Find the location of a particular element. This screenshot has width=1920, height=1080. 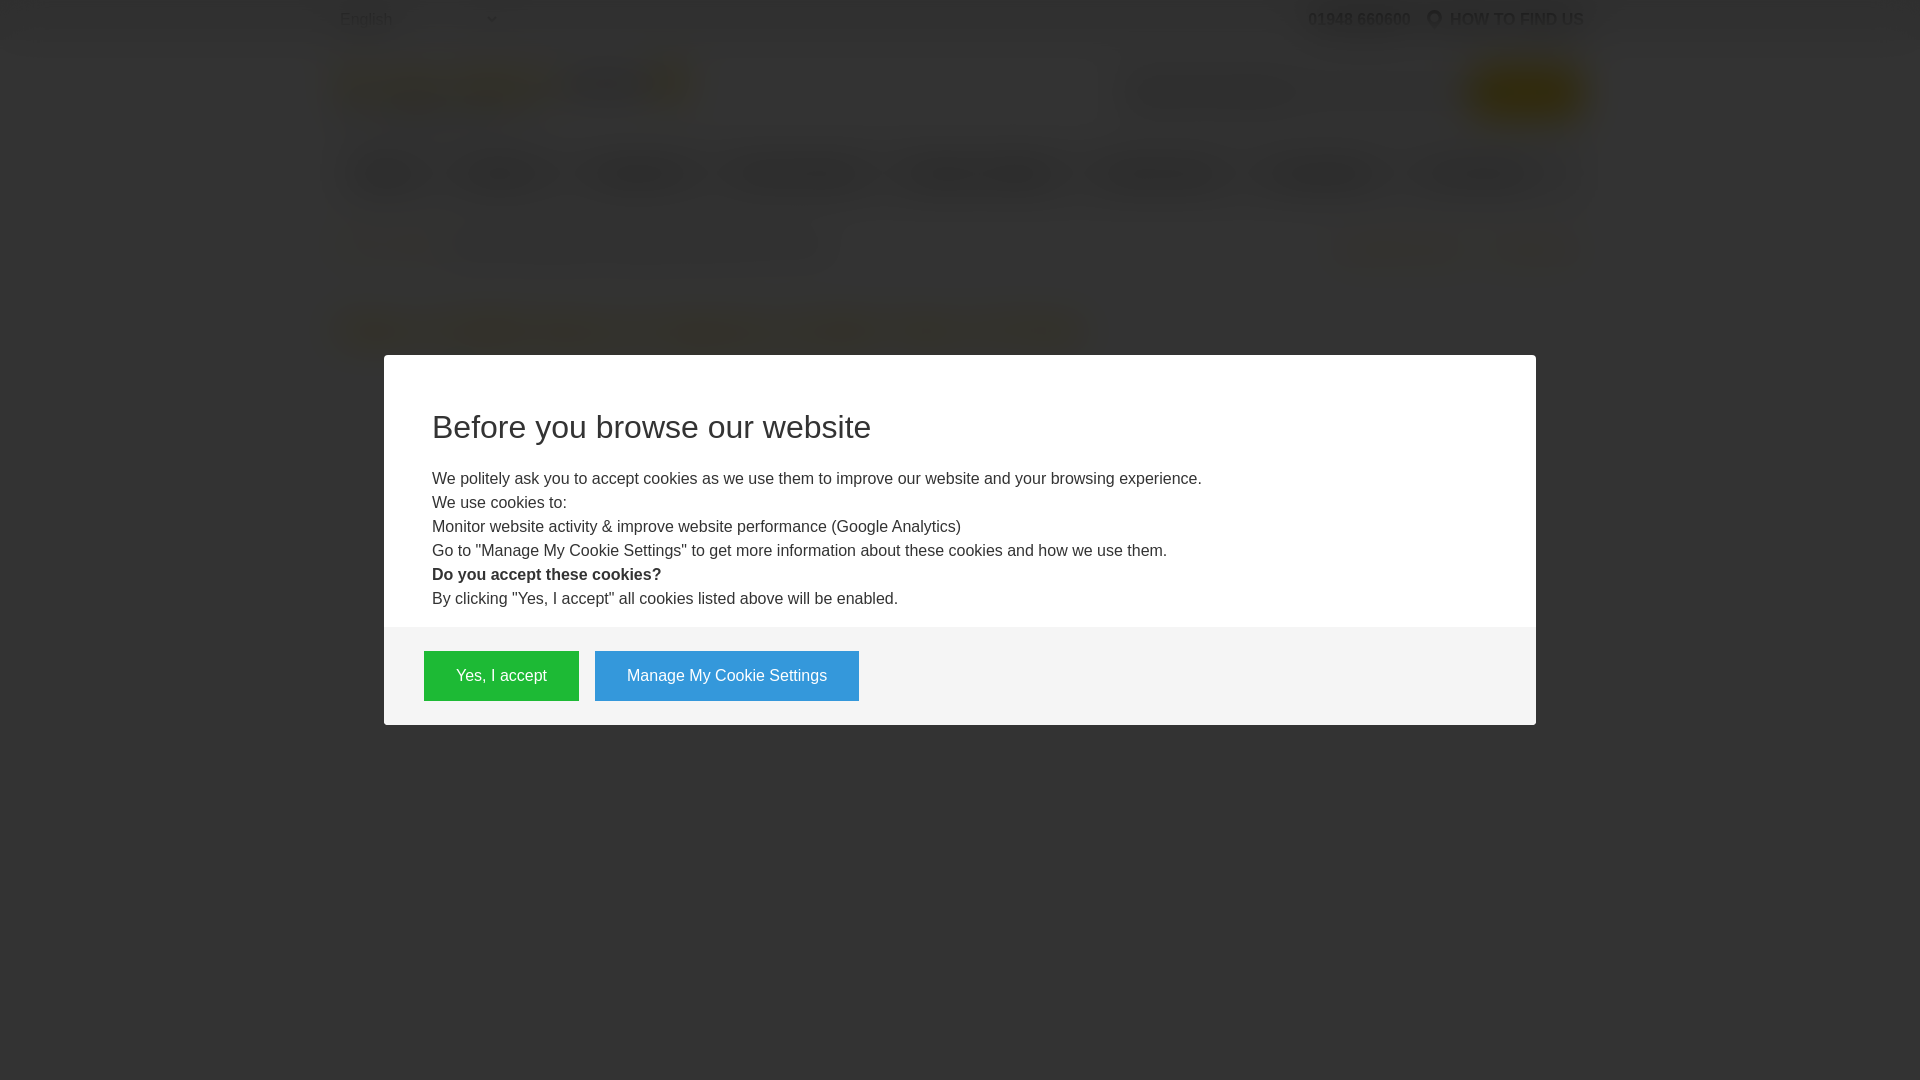

Home is located at coordinates (387, 172).